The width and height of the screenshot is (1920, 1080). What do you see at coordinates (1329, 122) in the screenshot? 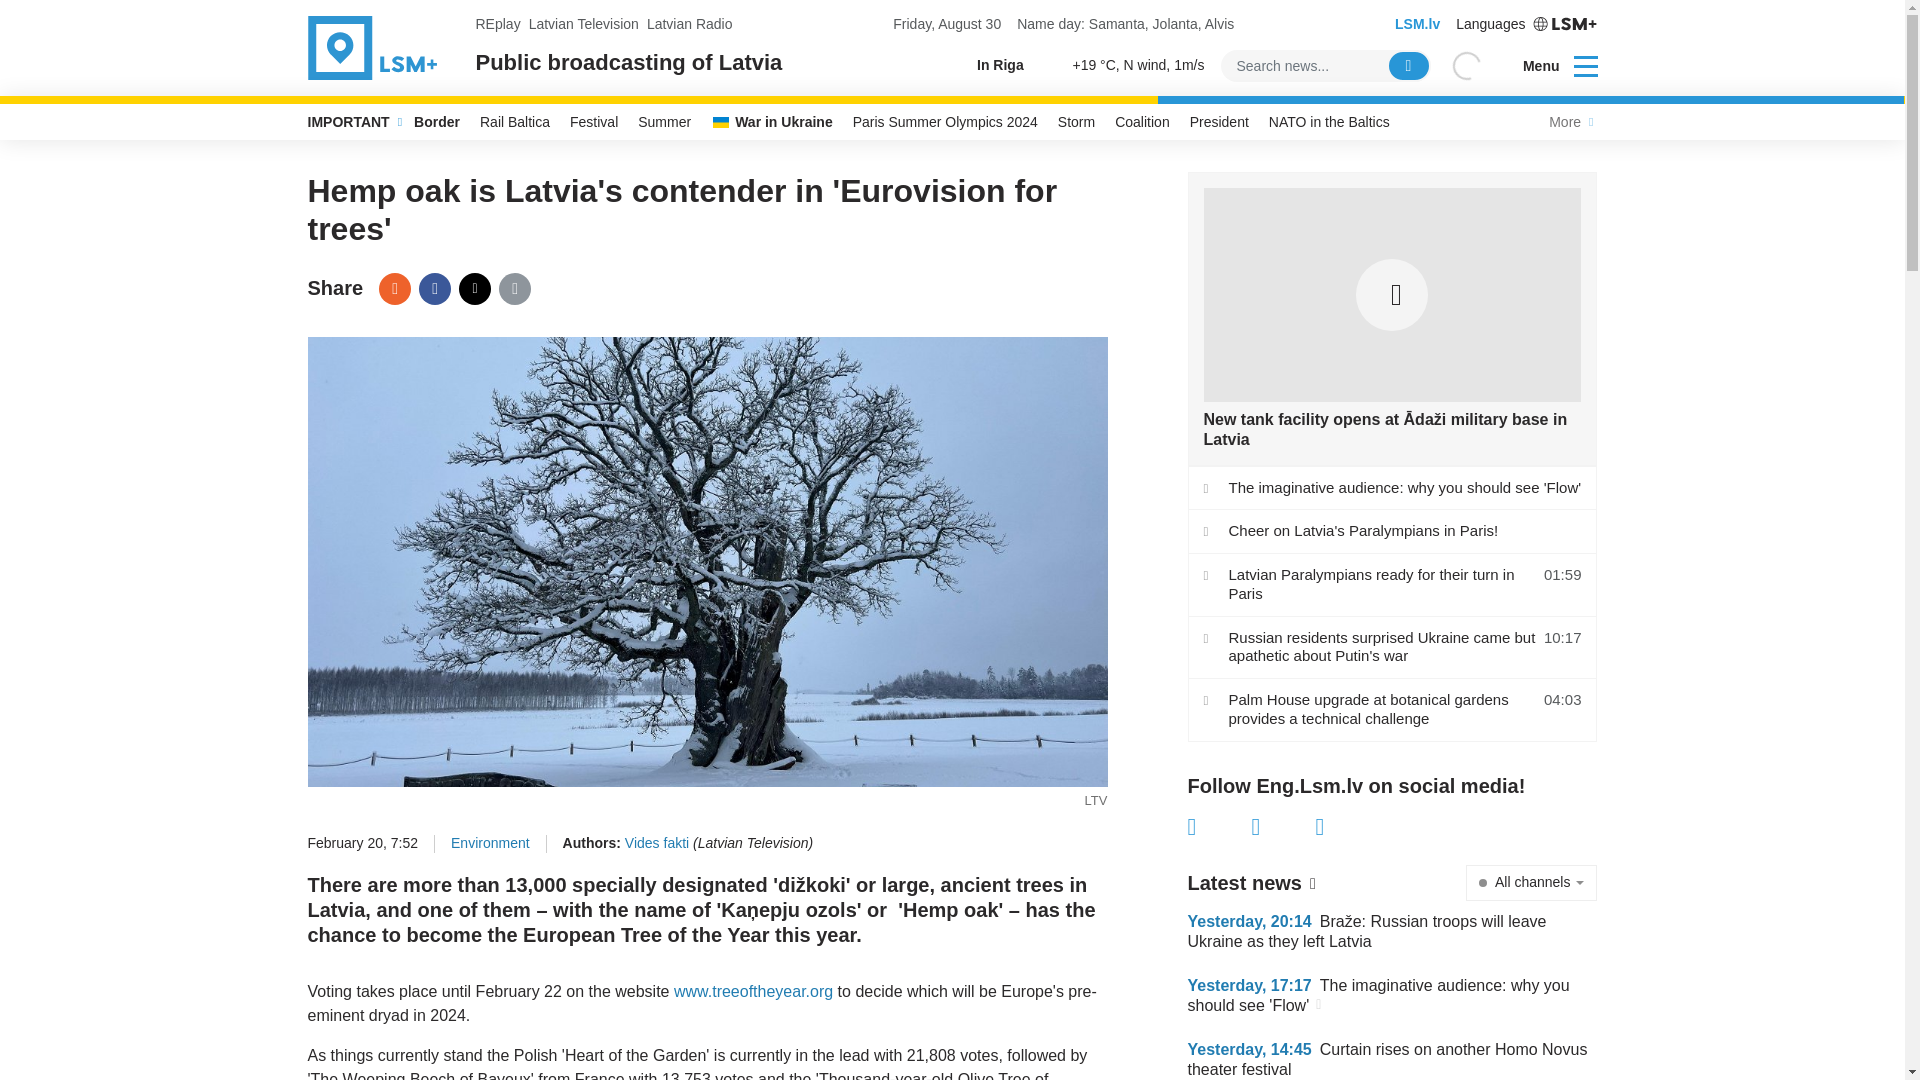
I see `NATO in the Baltics` at bounding box center [1329, 122].